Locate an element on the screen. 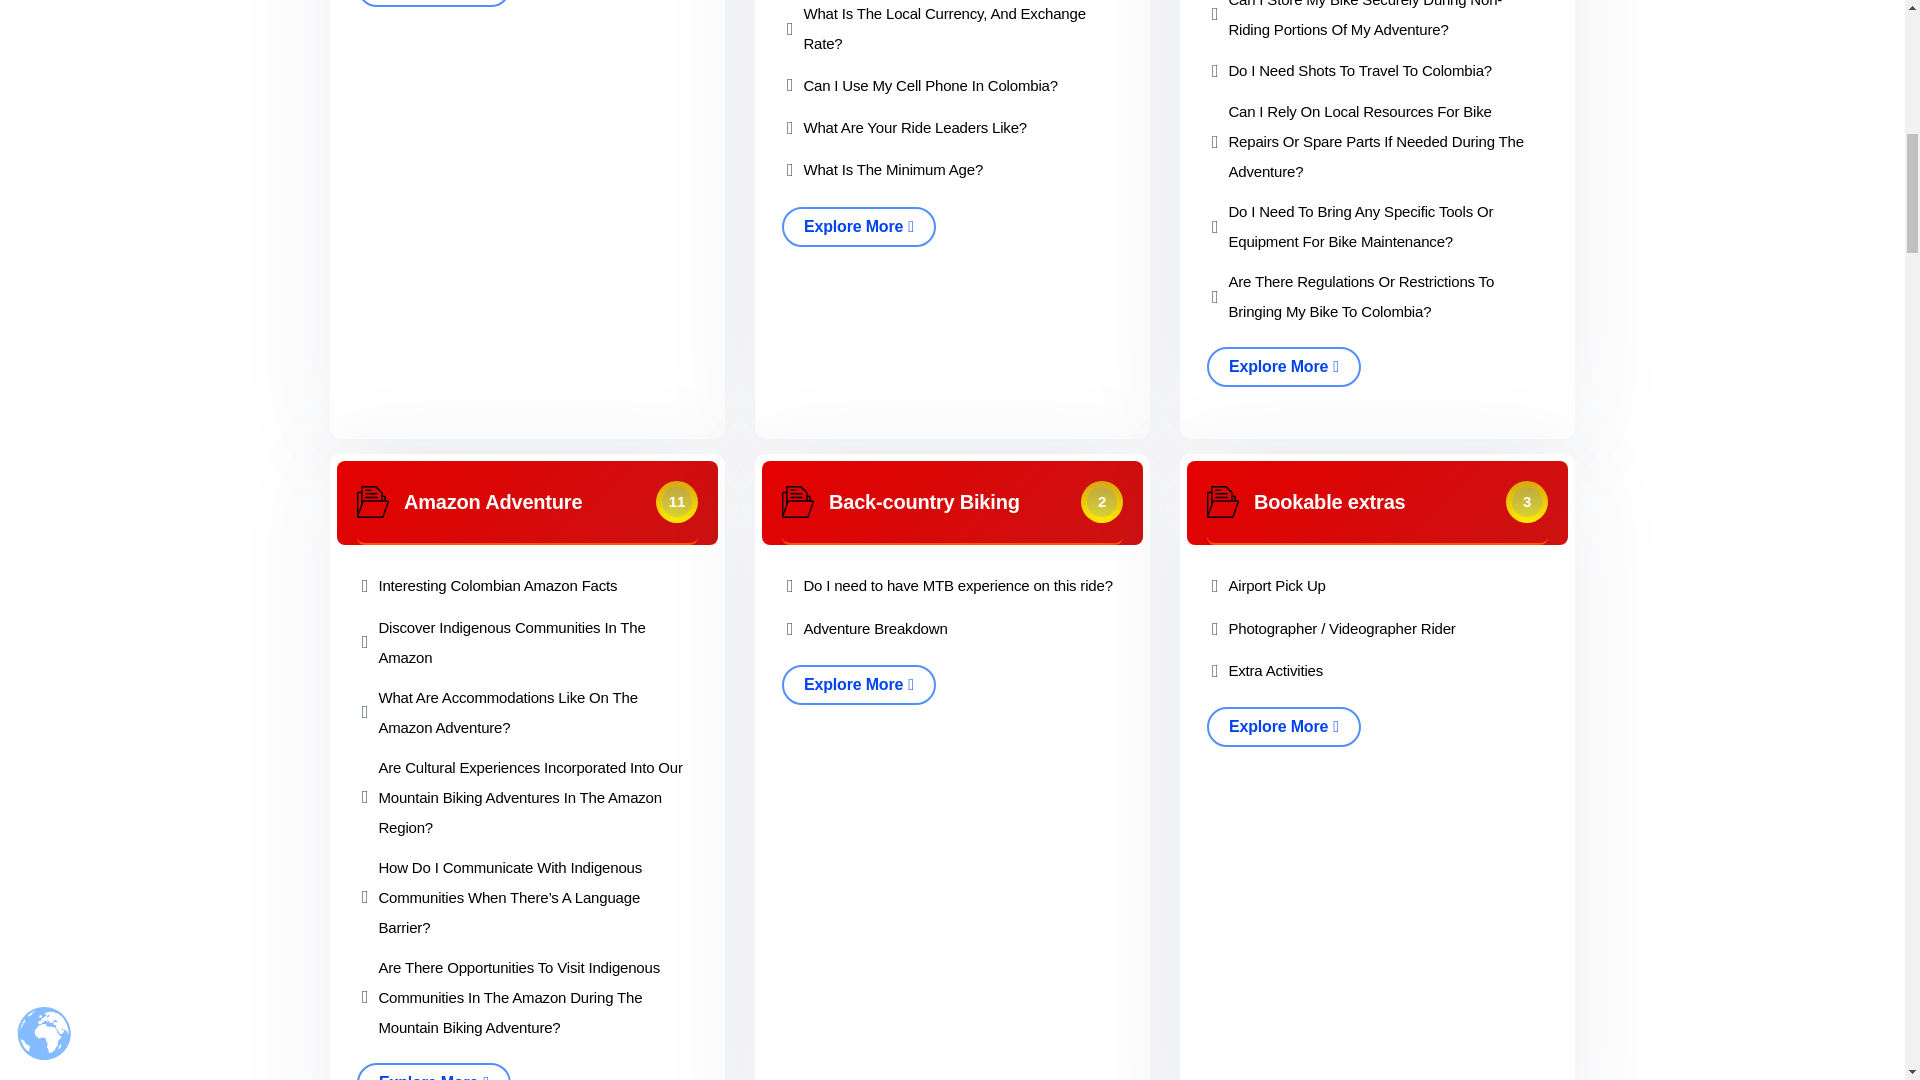 The height and width of the screenshot is (1080, 1920). Adventure Preparation is located at coordinates (798, 502).